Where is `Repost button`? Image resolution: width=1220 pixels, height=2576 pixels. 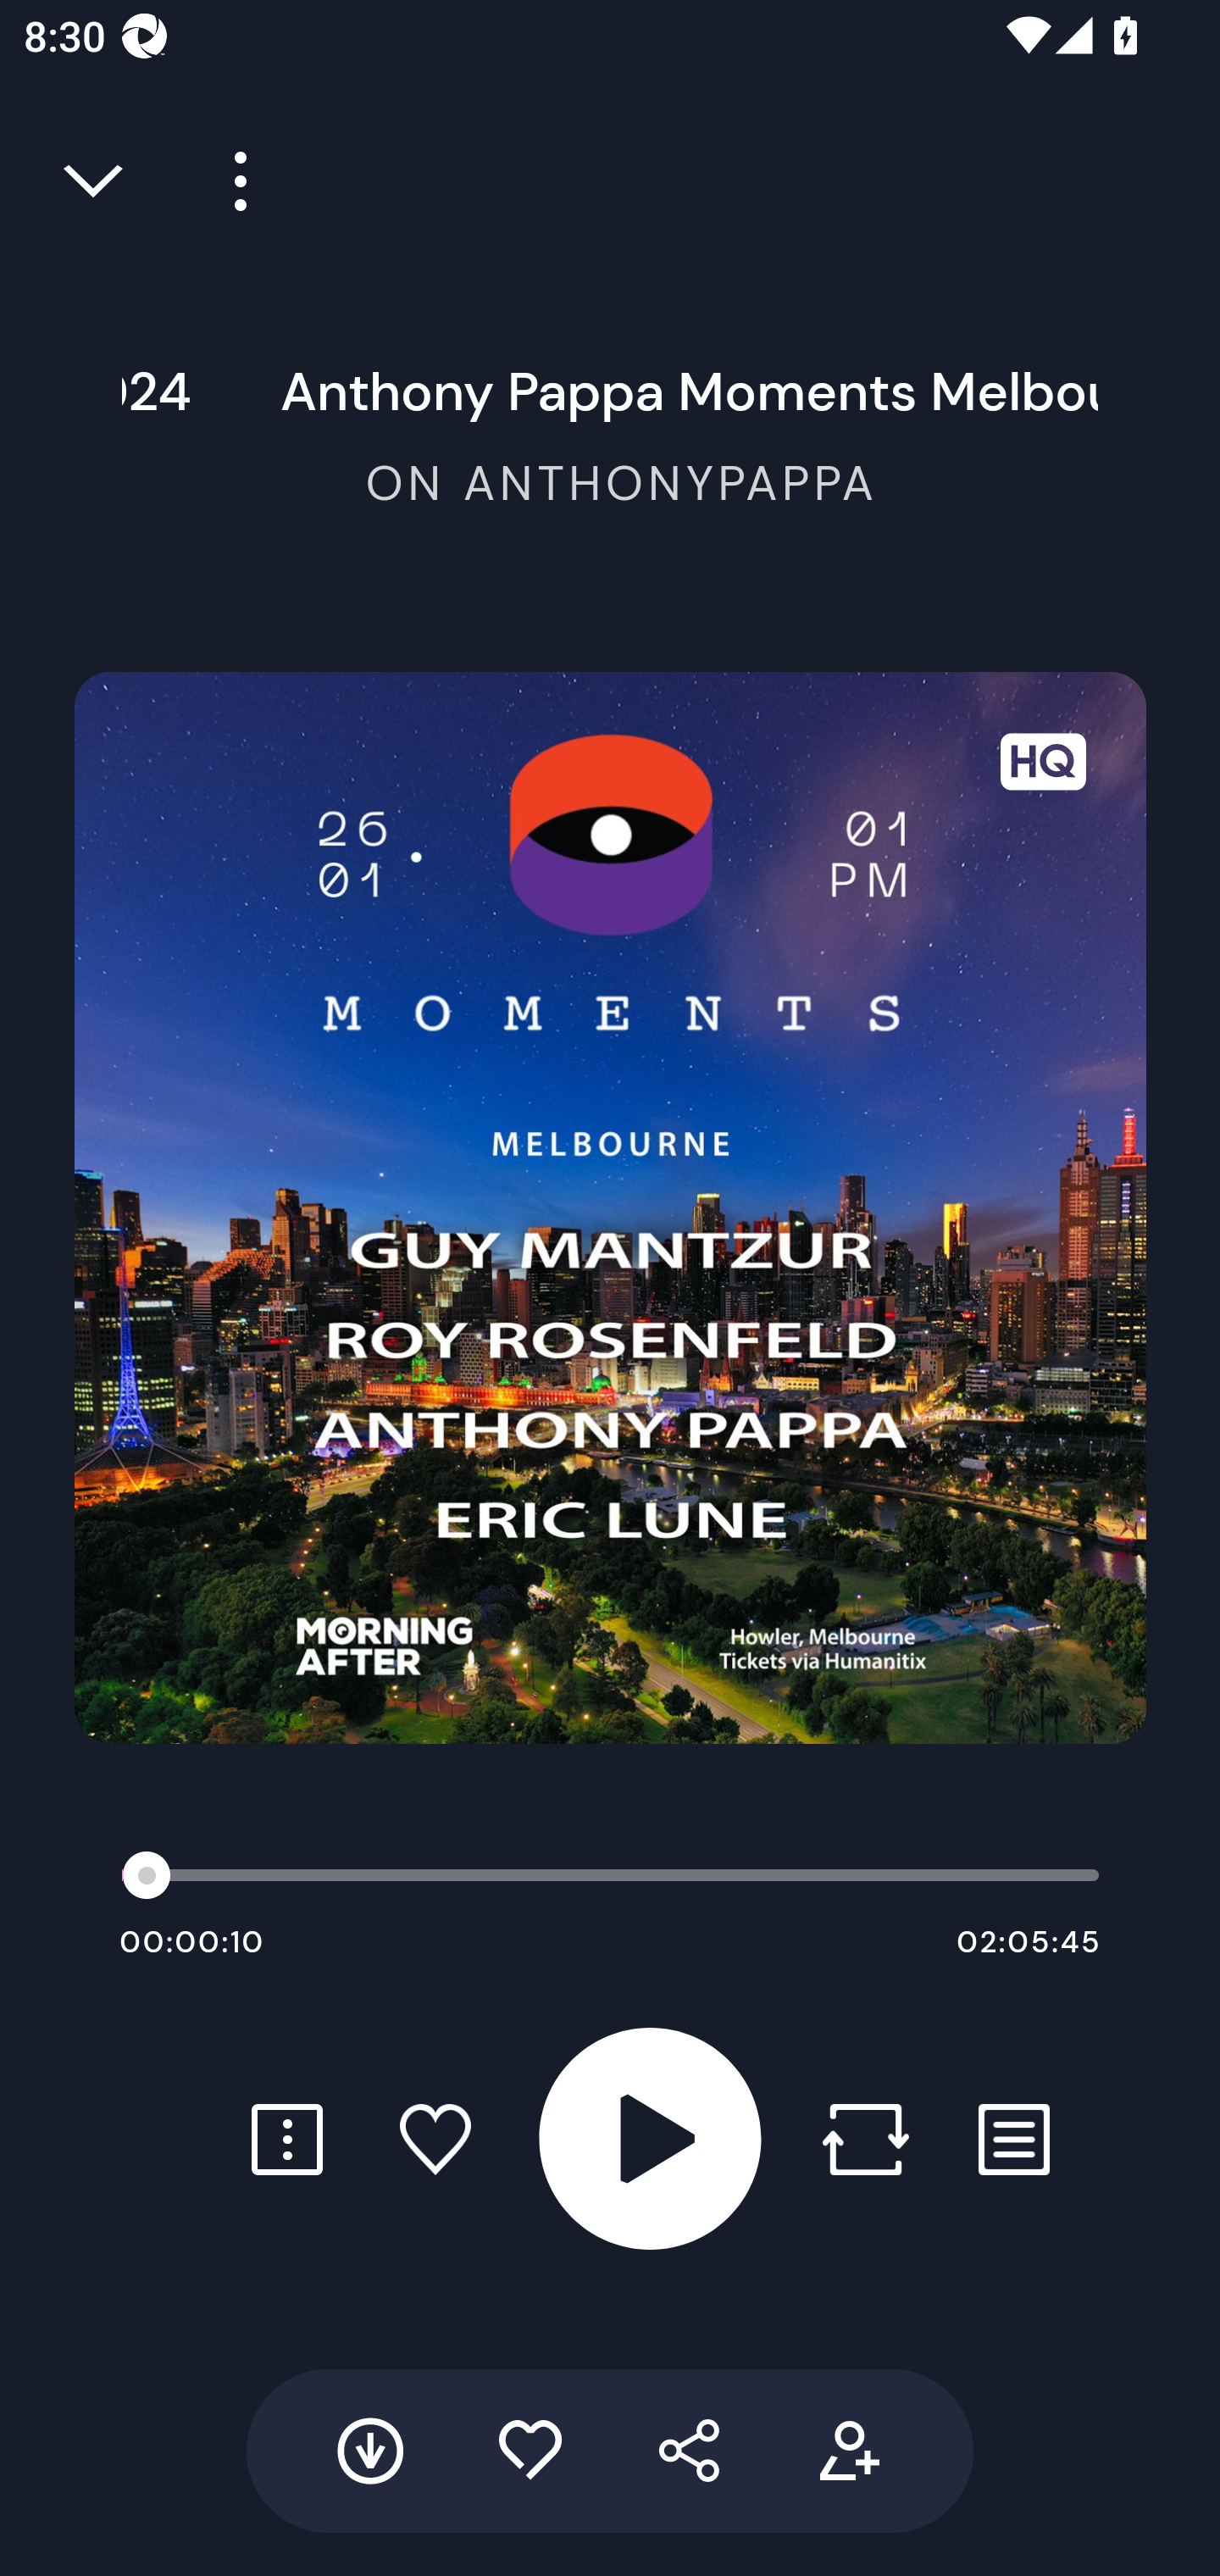 Repost button is located at coordinates (865, 2139).